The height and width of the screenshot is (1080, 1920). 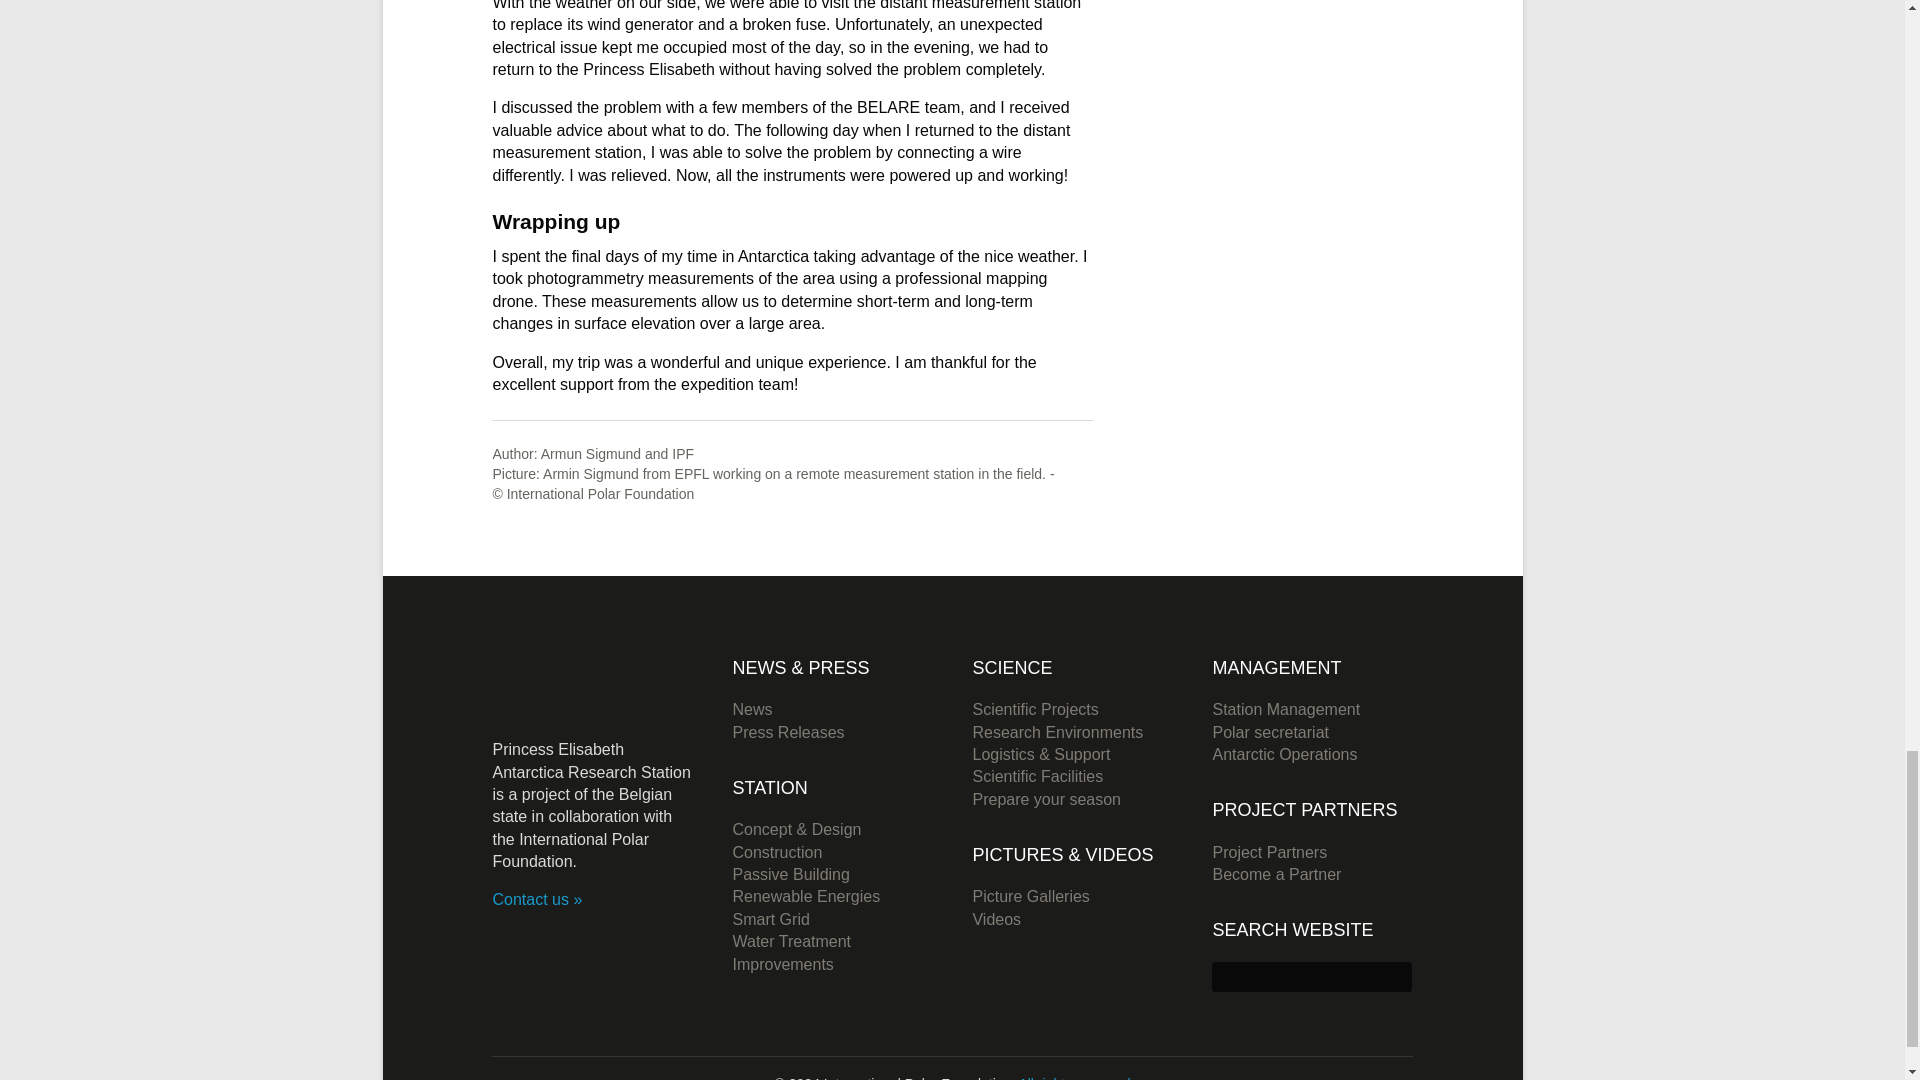 What do you see at coordinates (790, 874) in the screenshot?
I see `Passive Building` at bounding box center [790, 874].